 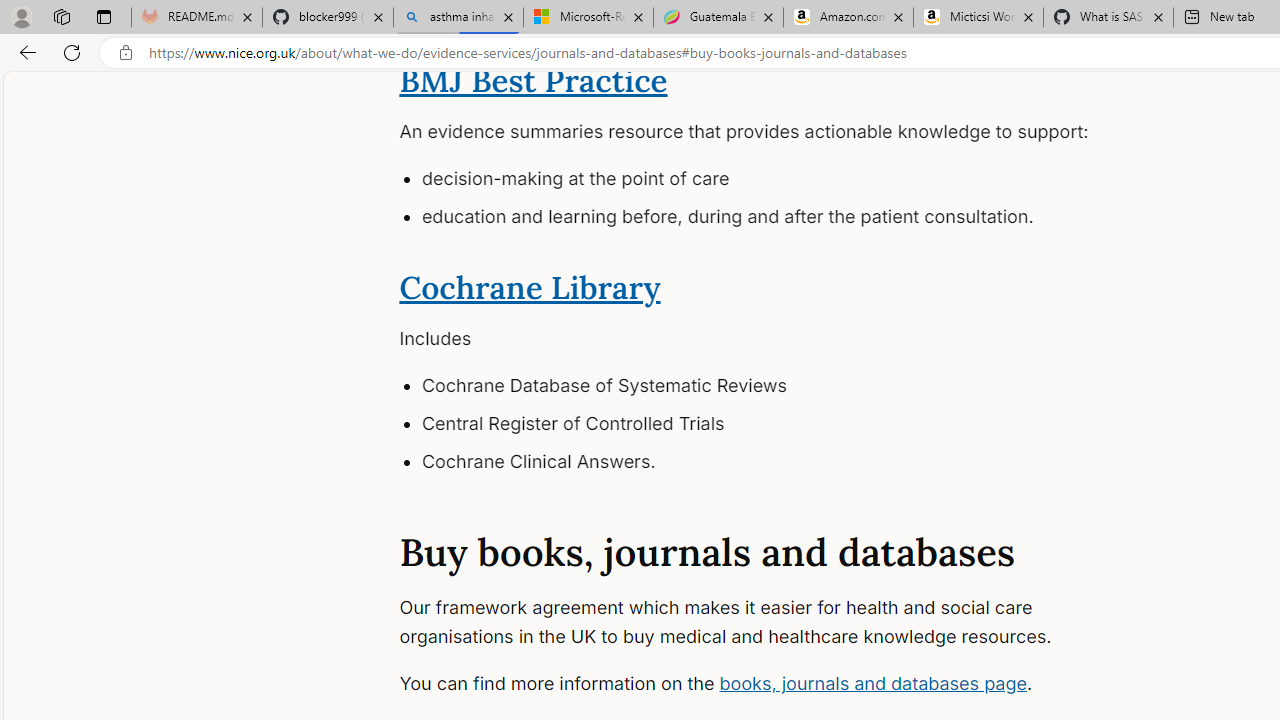 What do you see at coordinates (534, 80) in the screenshot?
I see `BMJ Best Practice` at bounding box center [534, 80].